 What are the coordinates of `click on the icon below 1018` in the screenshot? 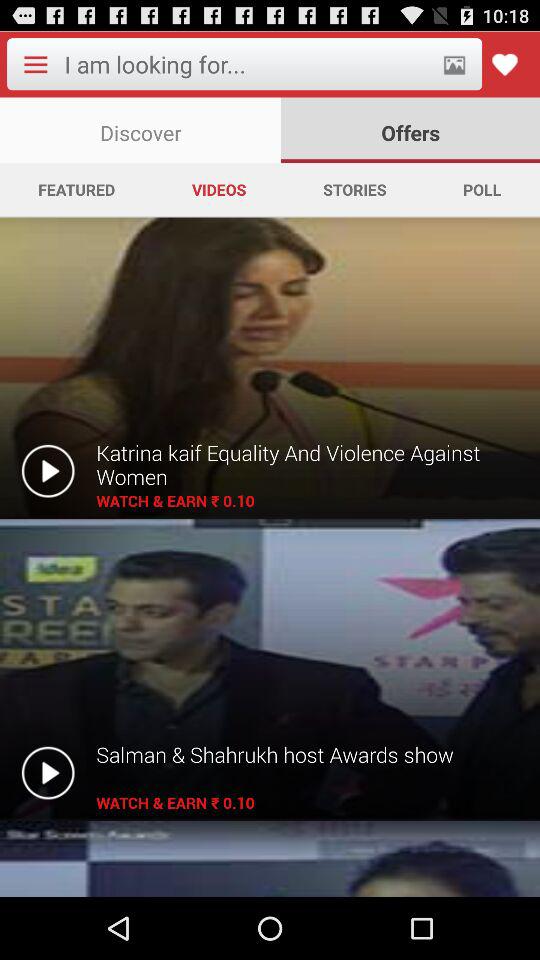 It's located at (504, 64).